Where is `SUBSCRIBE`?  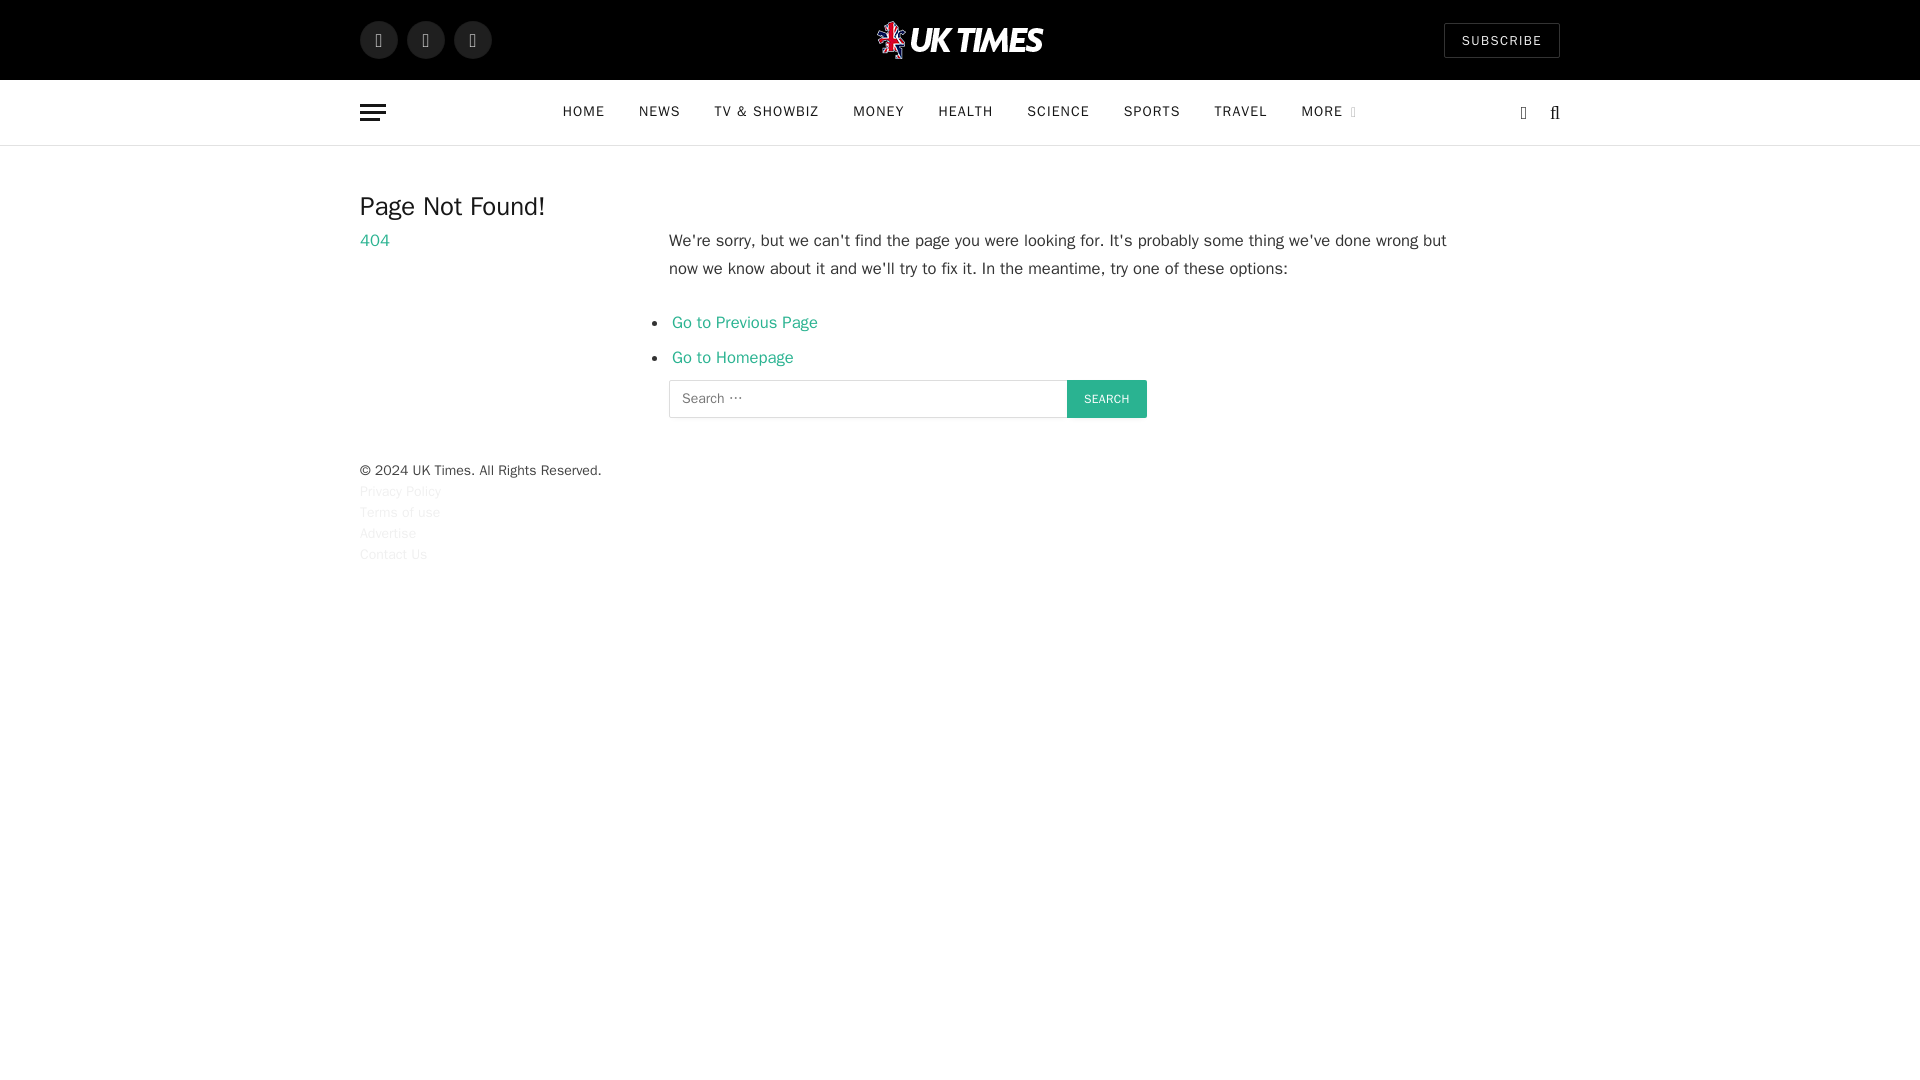 SUBSCRIBE is located at coordinates (1501, 39).